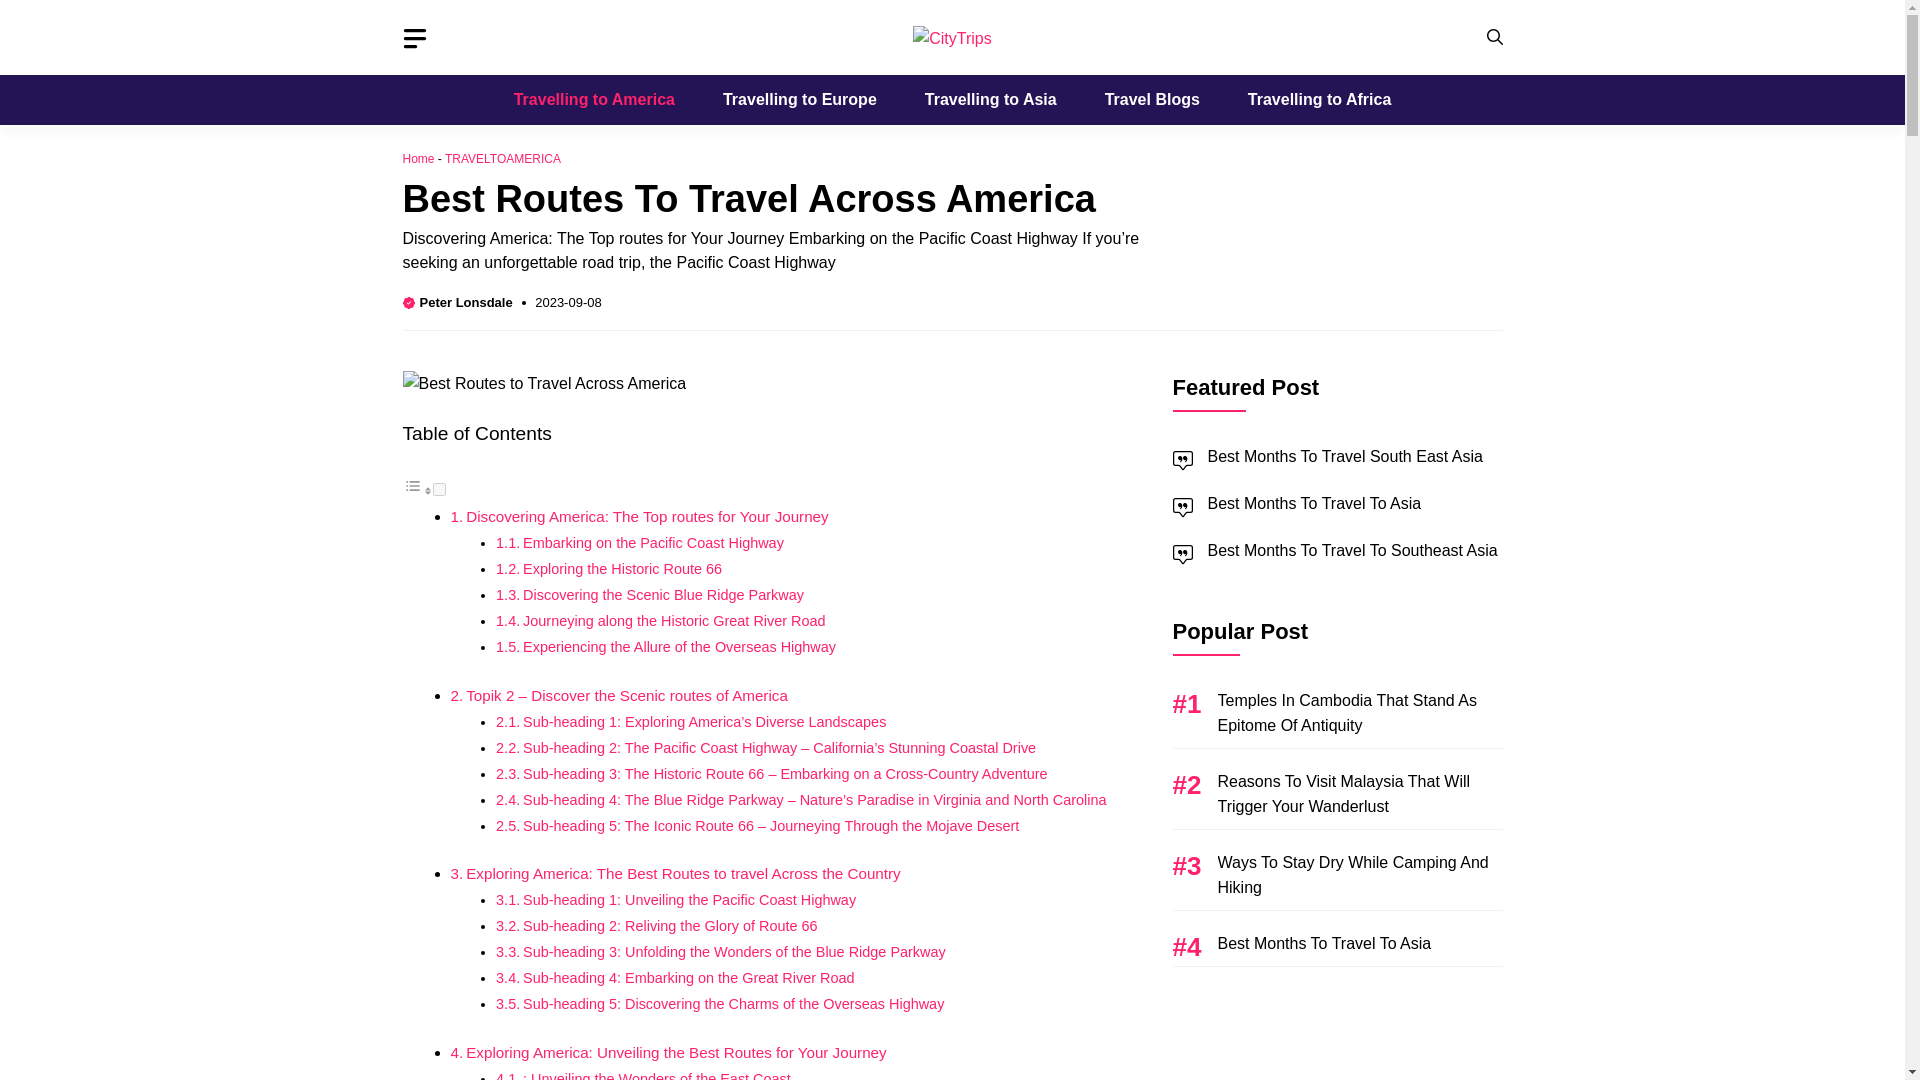 This screenshot has width=1920, height=1080. Describe the element at coordinates (652, 542) in the screenshot. I see `Embarking on the Pacific Coast Highway` at that location.